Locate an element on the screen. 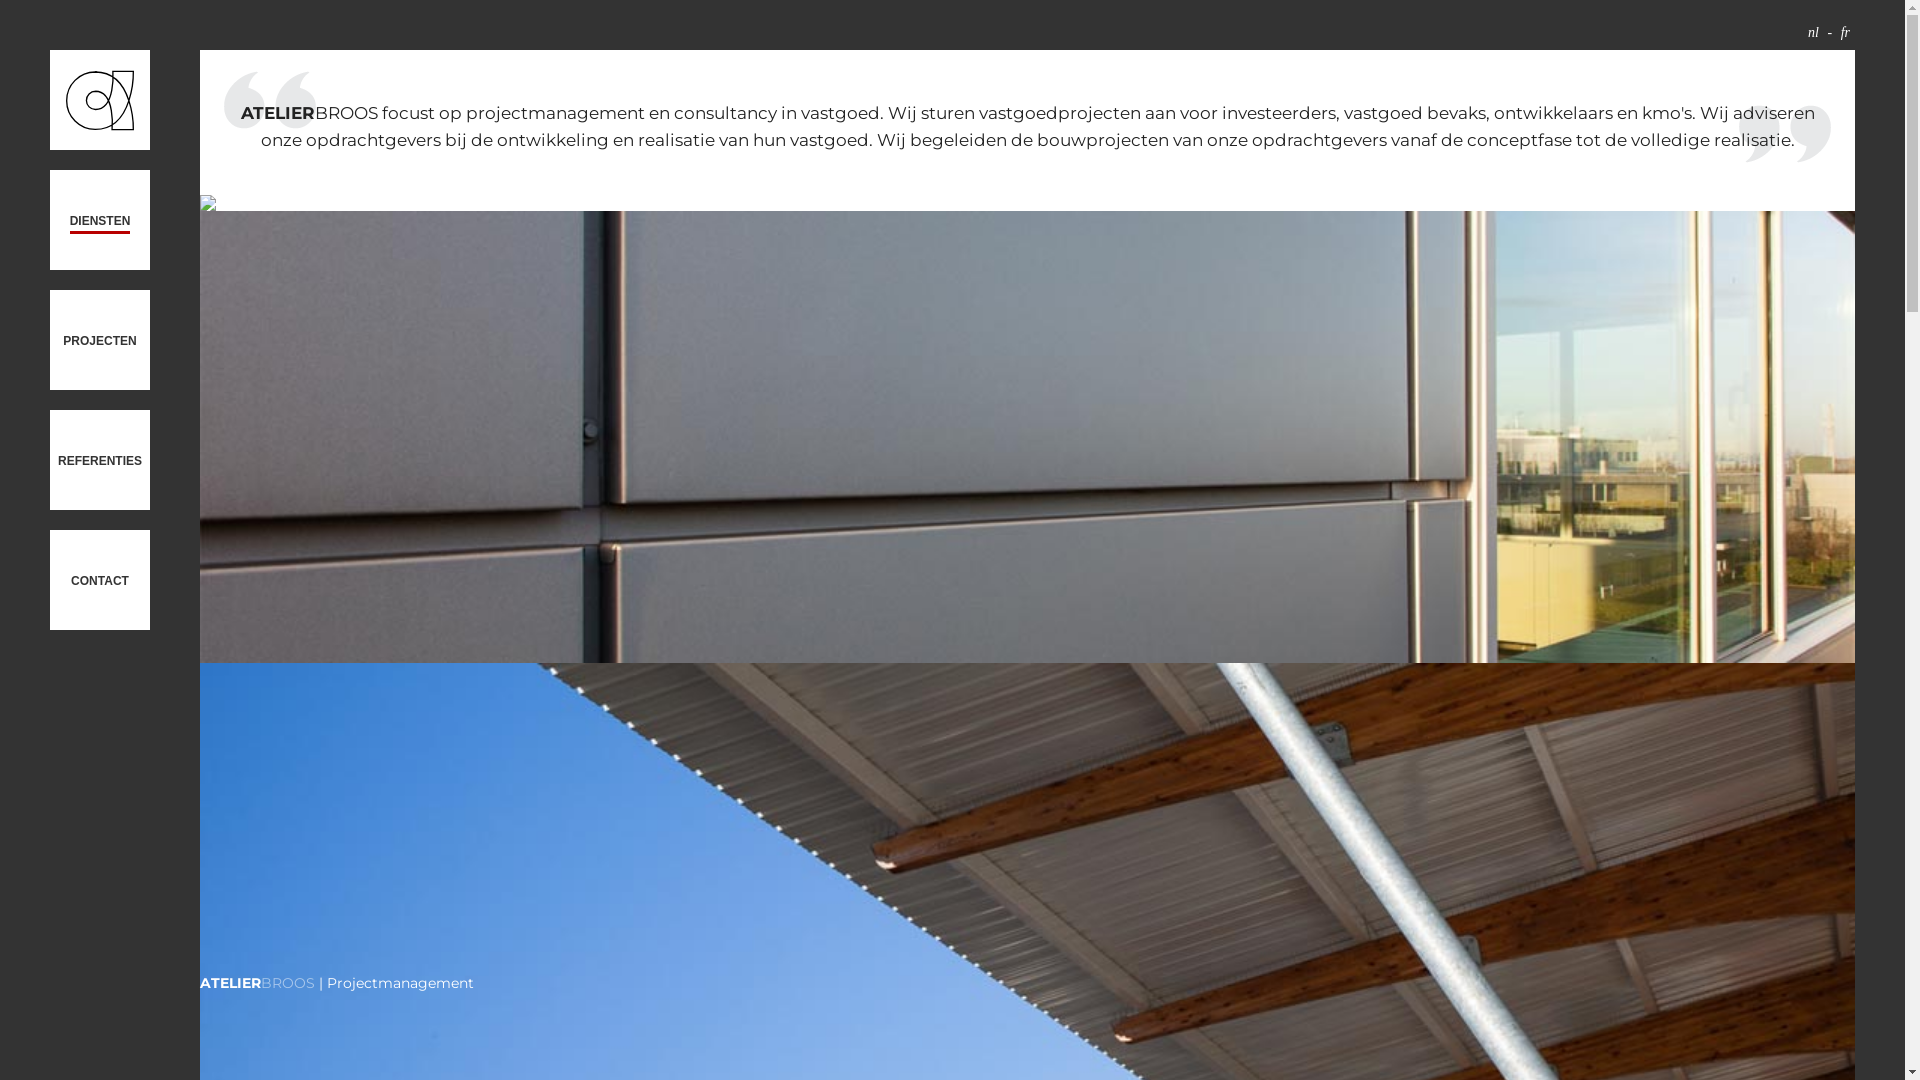 This screenshot has height=1080, width=1920. CONTACT is located at coordinates (100, 580).